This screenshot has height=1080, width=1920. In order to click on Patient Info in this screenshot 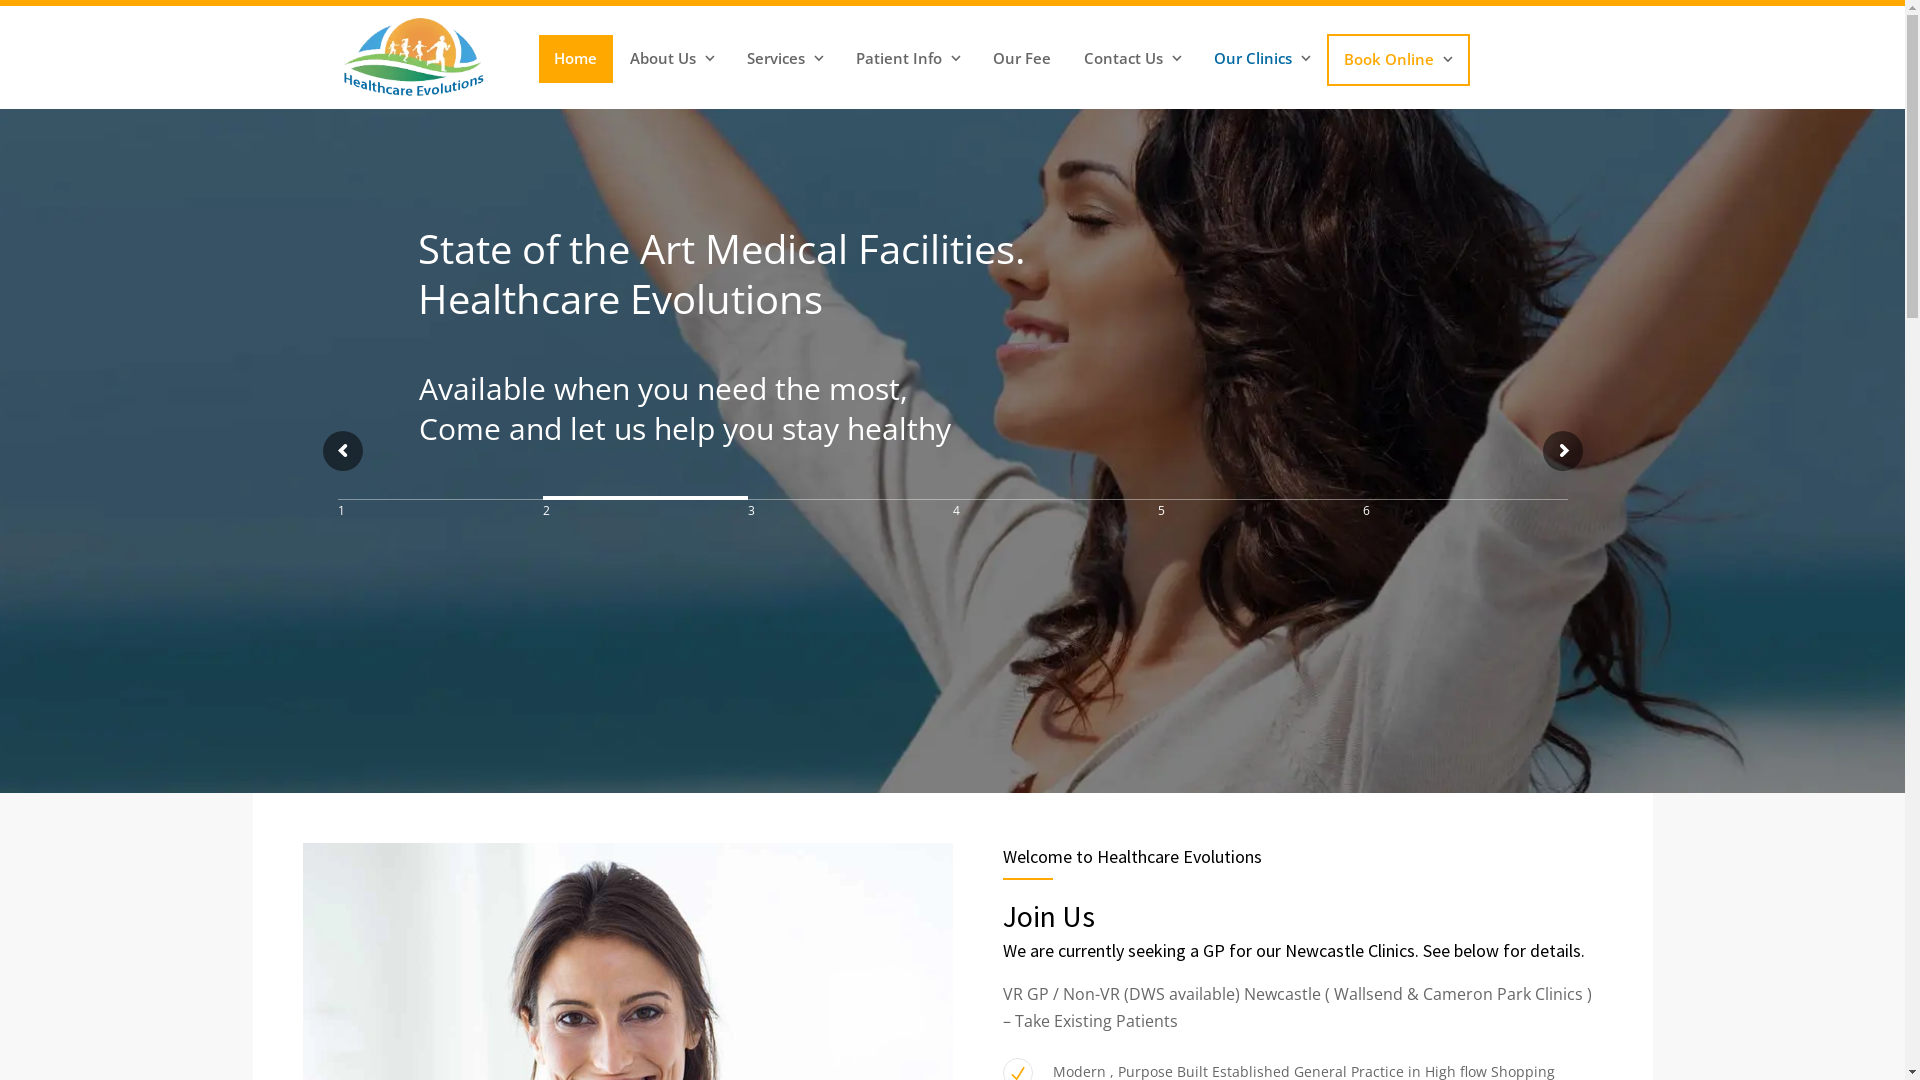, I will do `click(908, 59)`.